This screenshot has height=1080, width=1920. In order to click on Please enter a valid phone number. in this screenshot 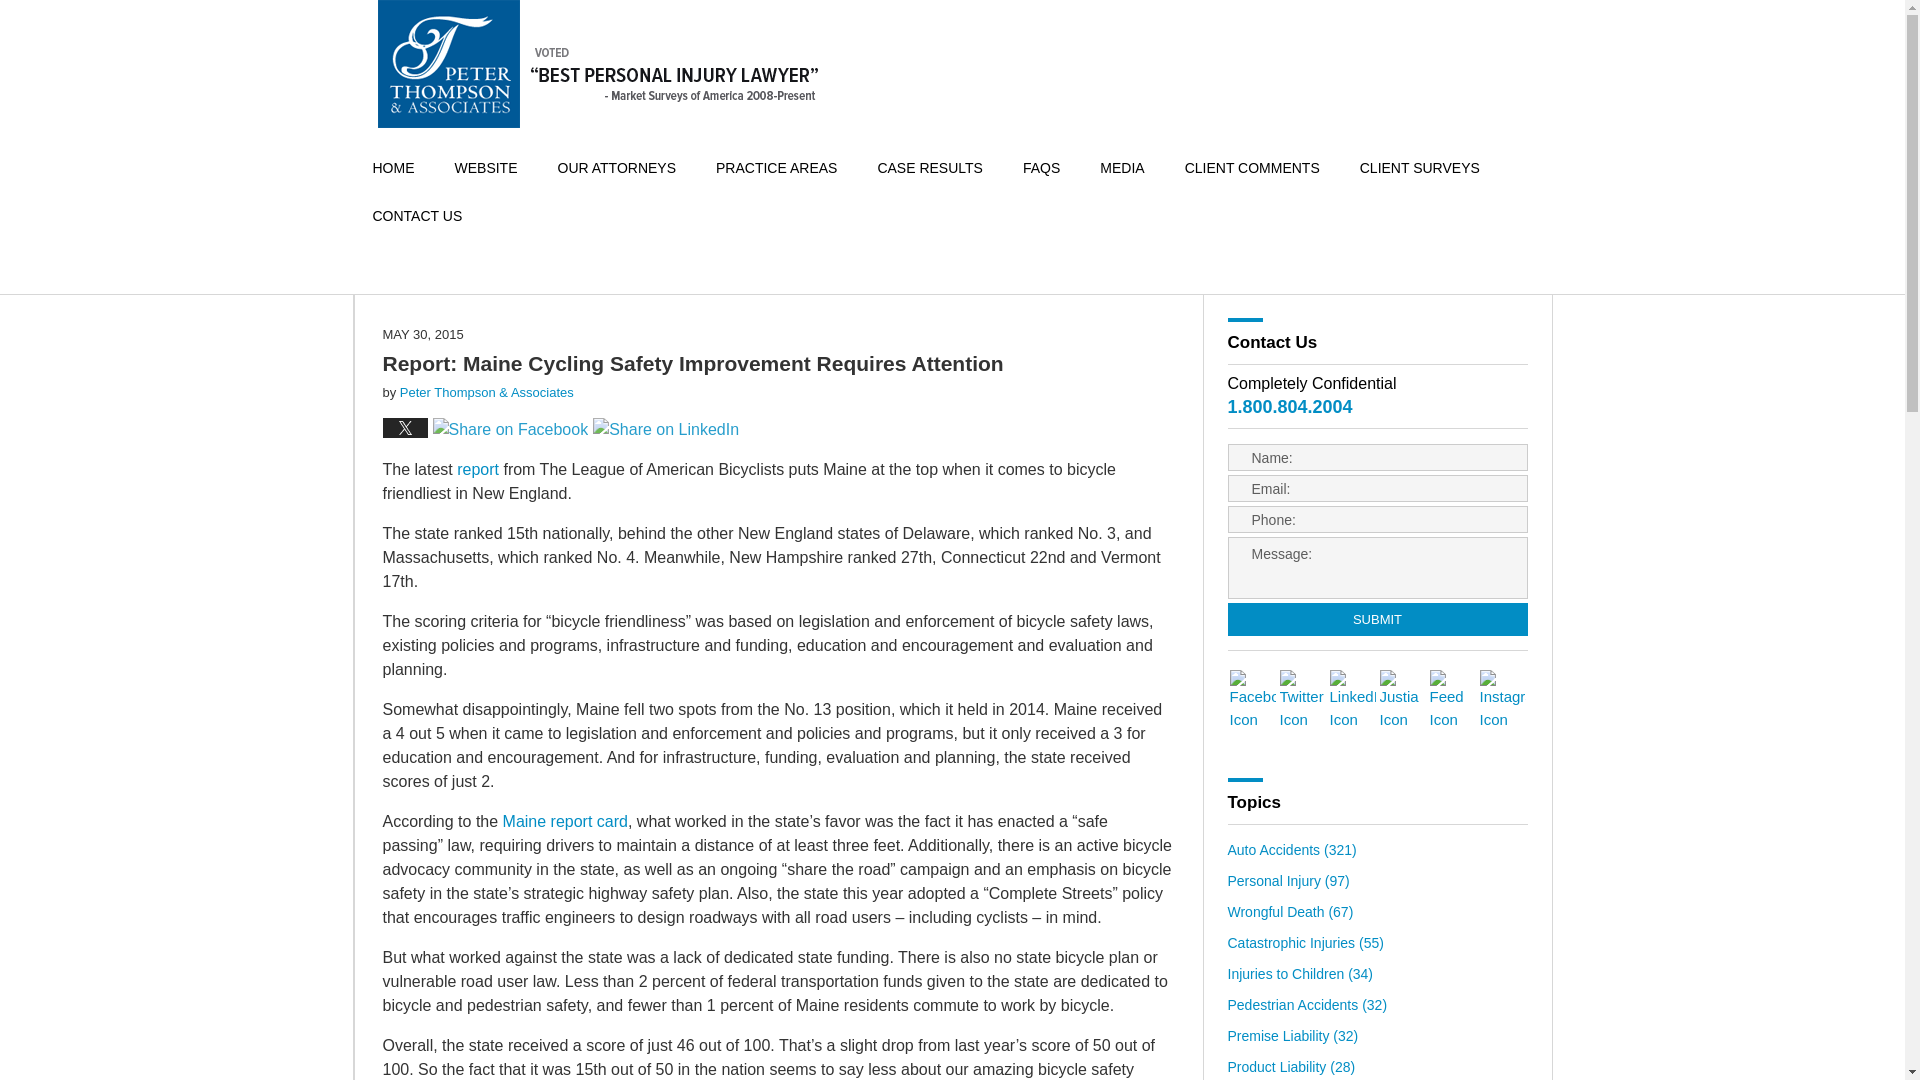, I will do `click(1378, 520)`.